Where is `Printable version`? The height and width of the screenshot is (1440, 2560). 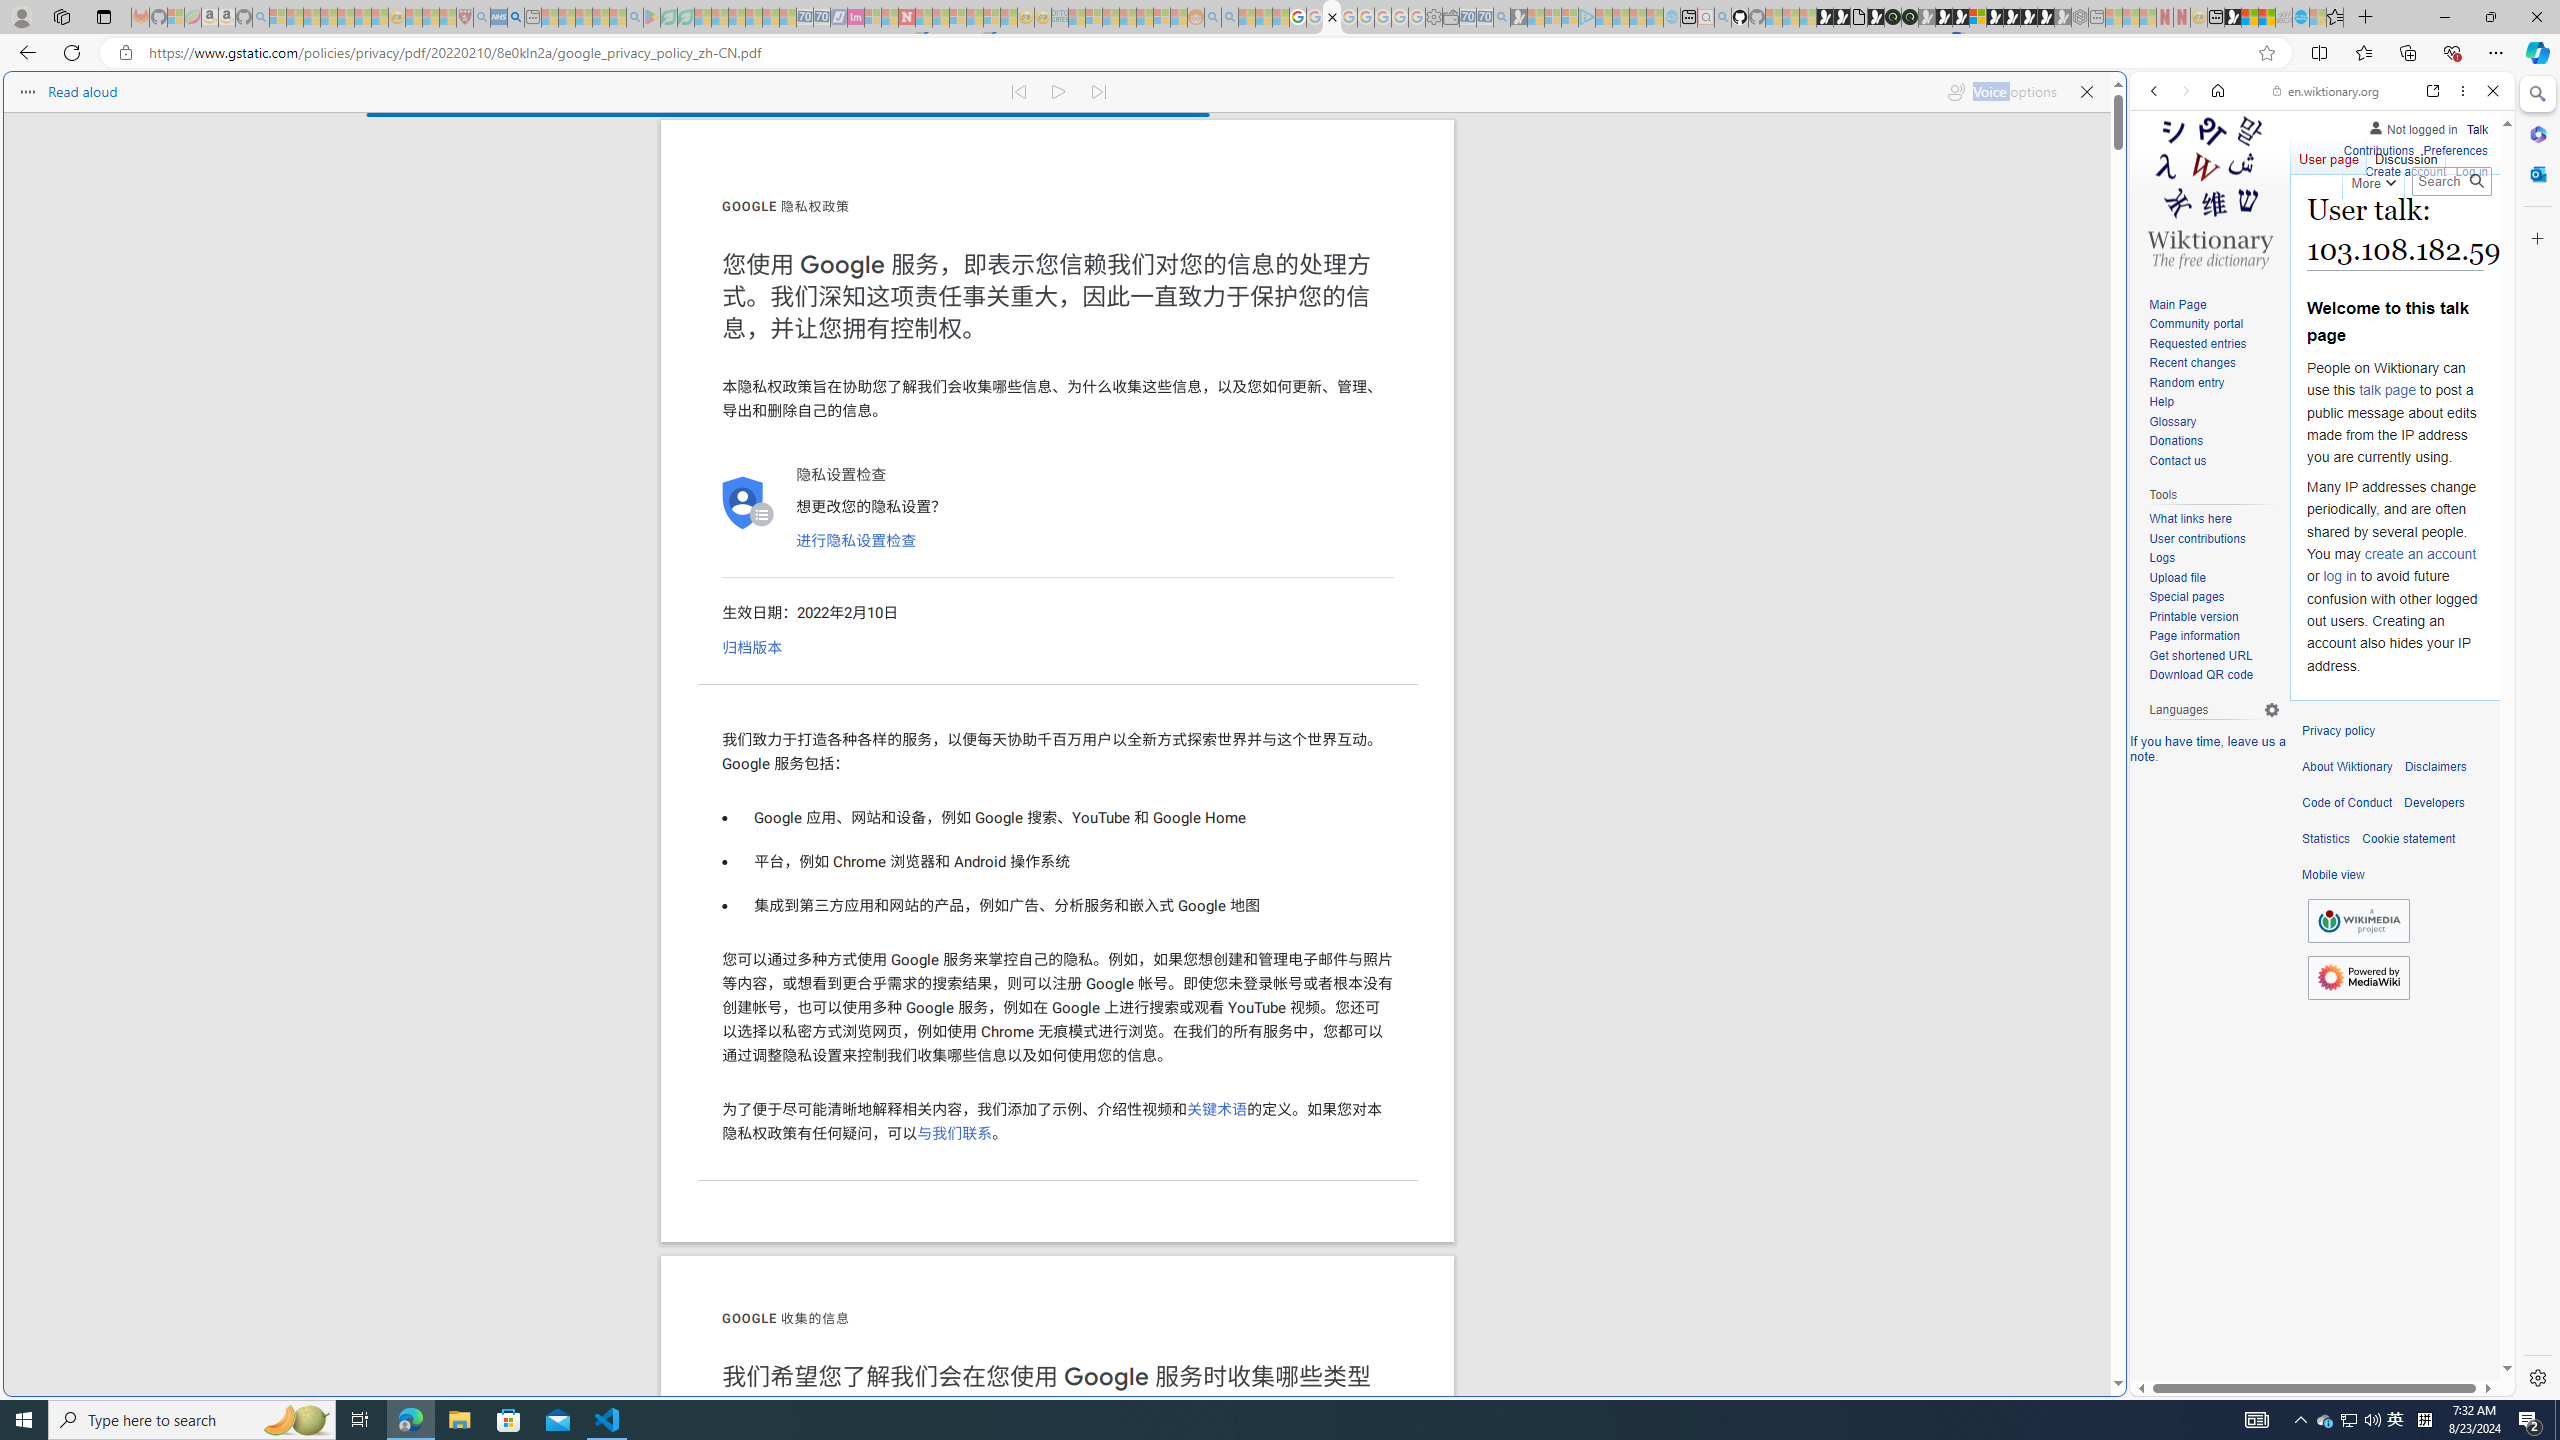 Printable version is located at coordinates (2214, 617).